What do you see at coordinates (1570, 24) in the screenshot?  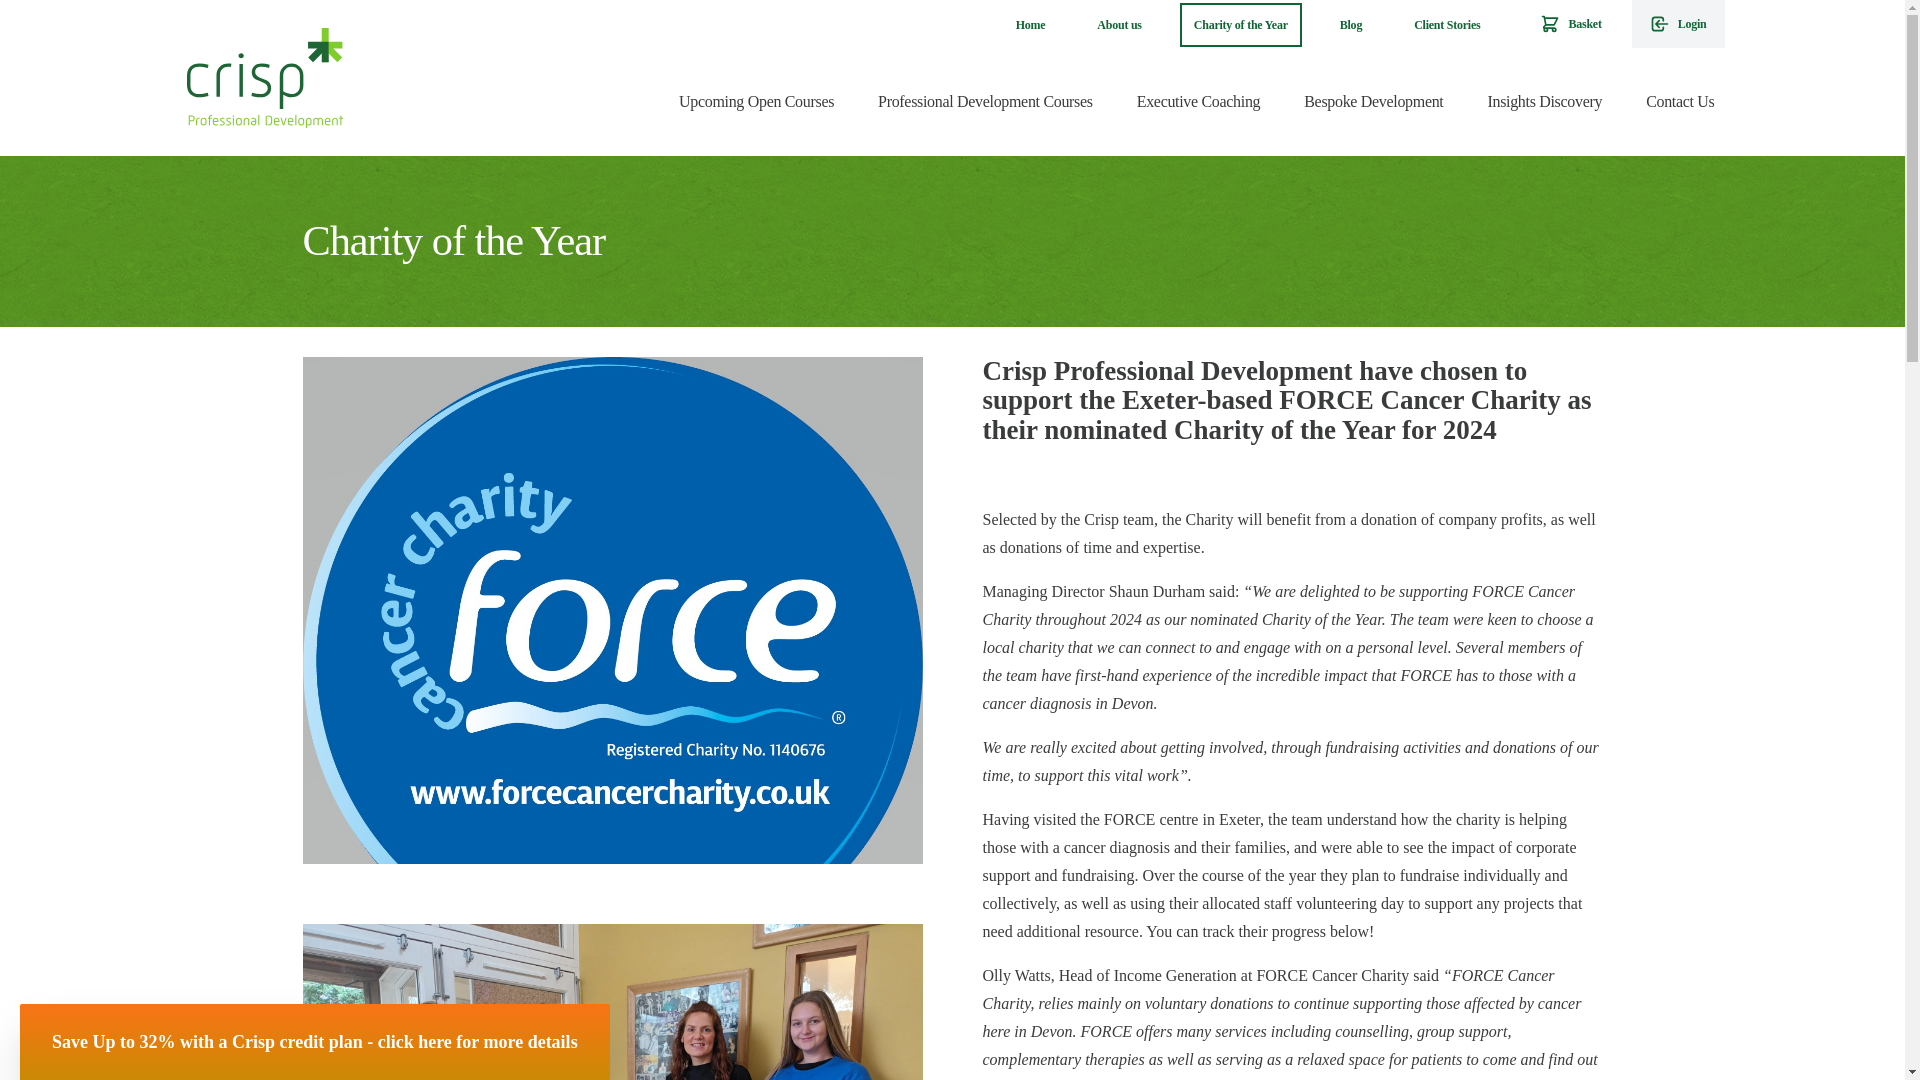 I see `Basket` at bounding box center [1570, 24].